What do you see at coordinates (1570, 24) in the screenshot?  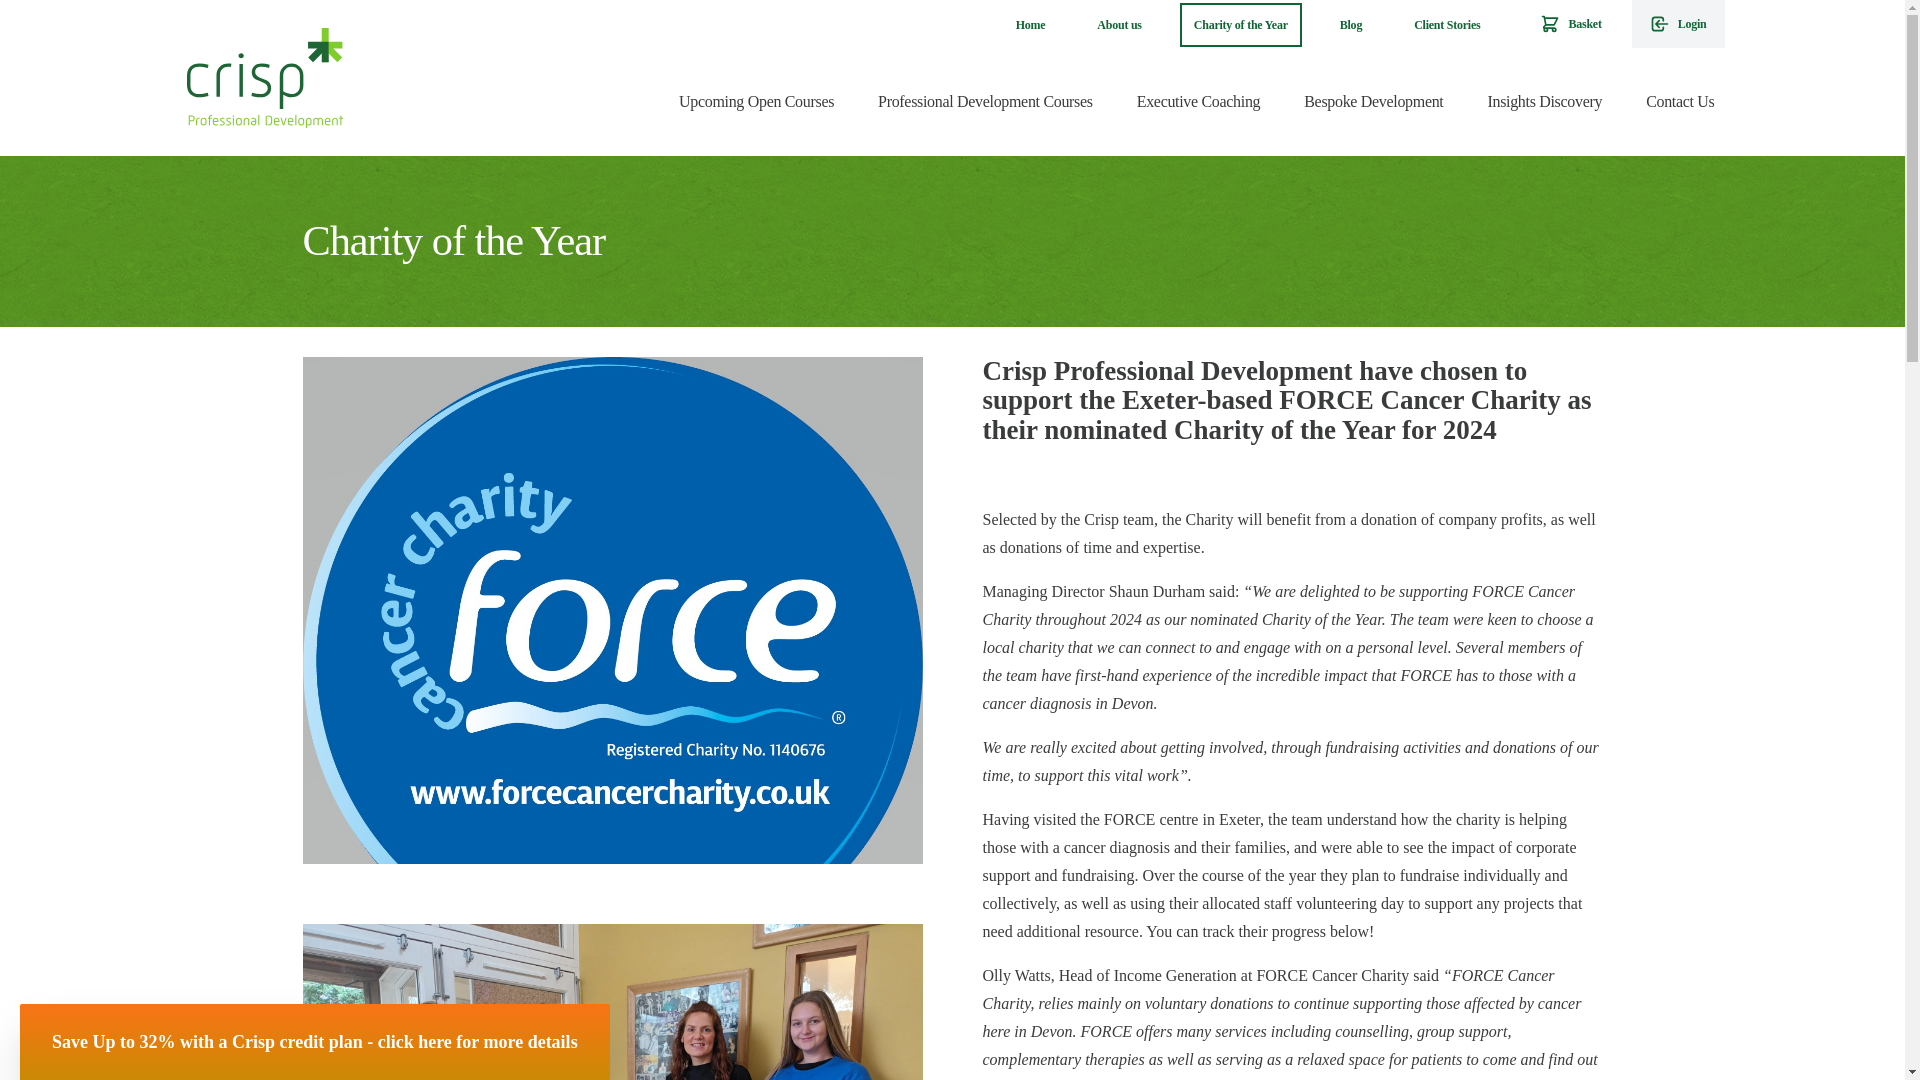 I see `Basket` at bounding box center [1570, 24].